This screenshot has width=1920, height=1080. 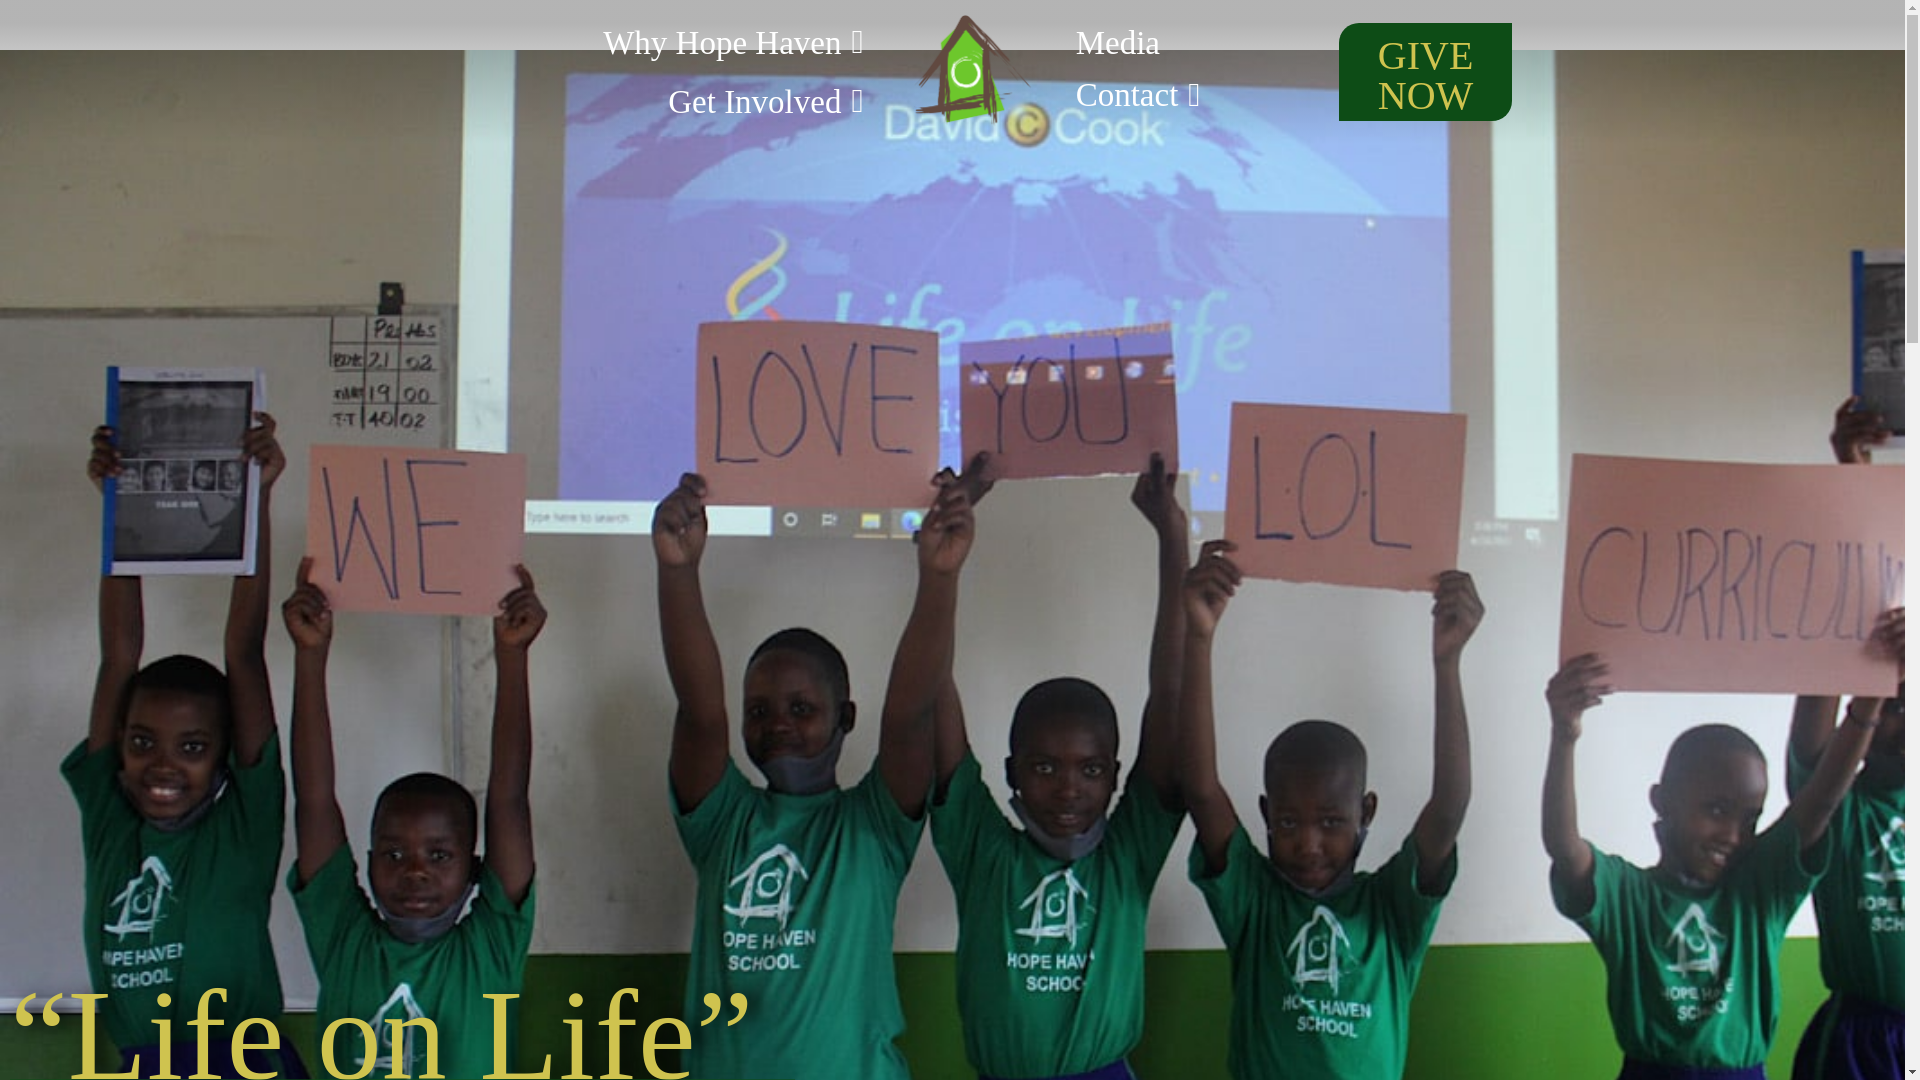 I want to click on Why Hope Haven, so click(x=733, y=150).